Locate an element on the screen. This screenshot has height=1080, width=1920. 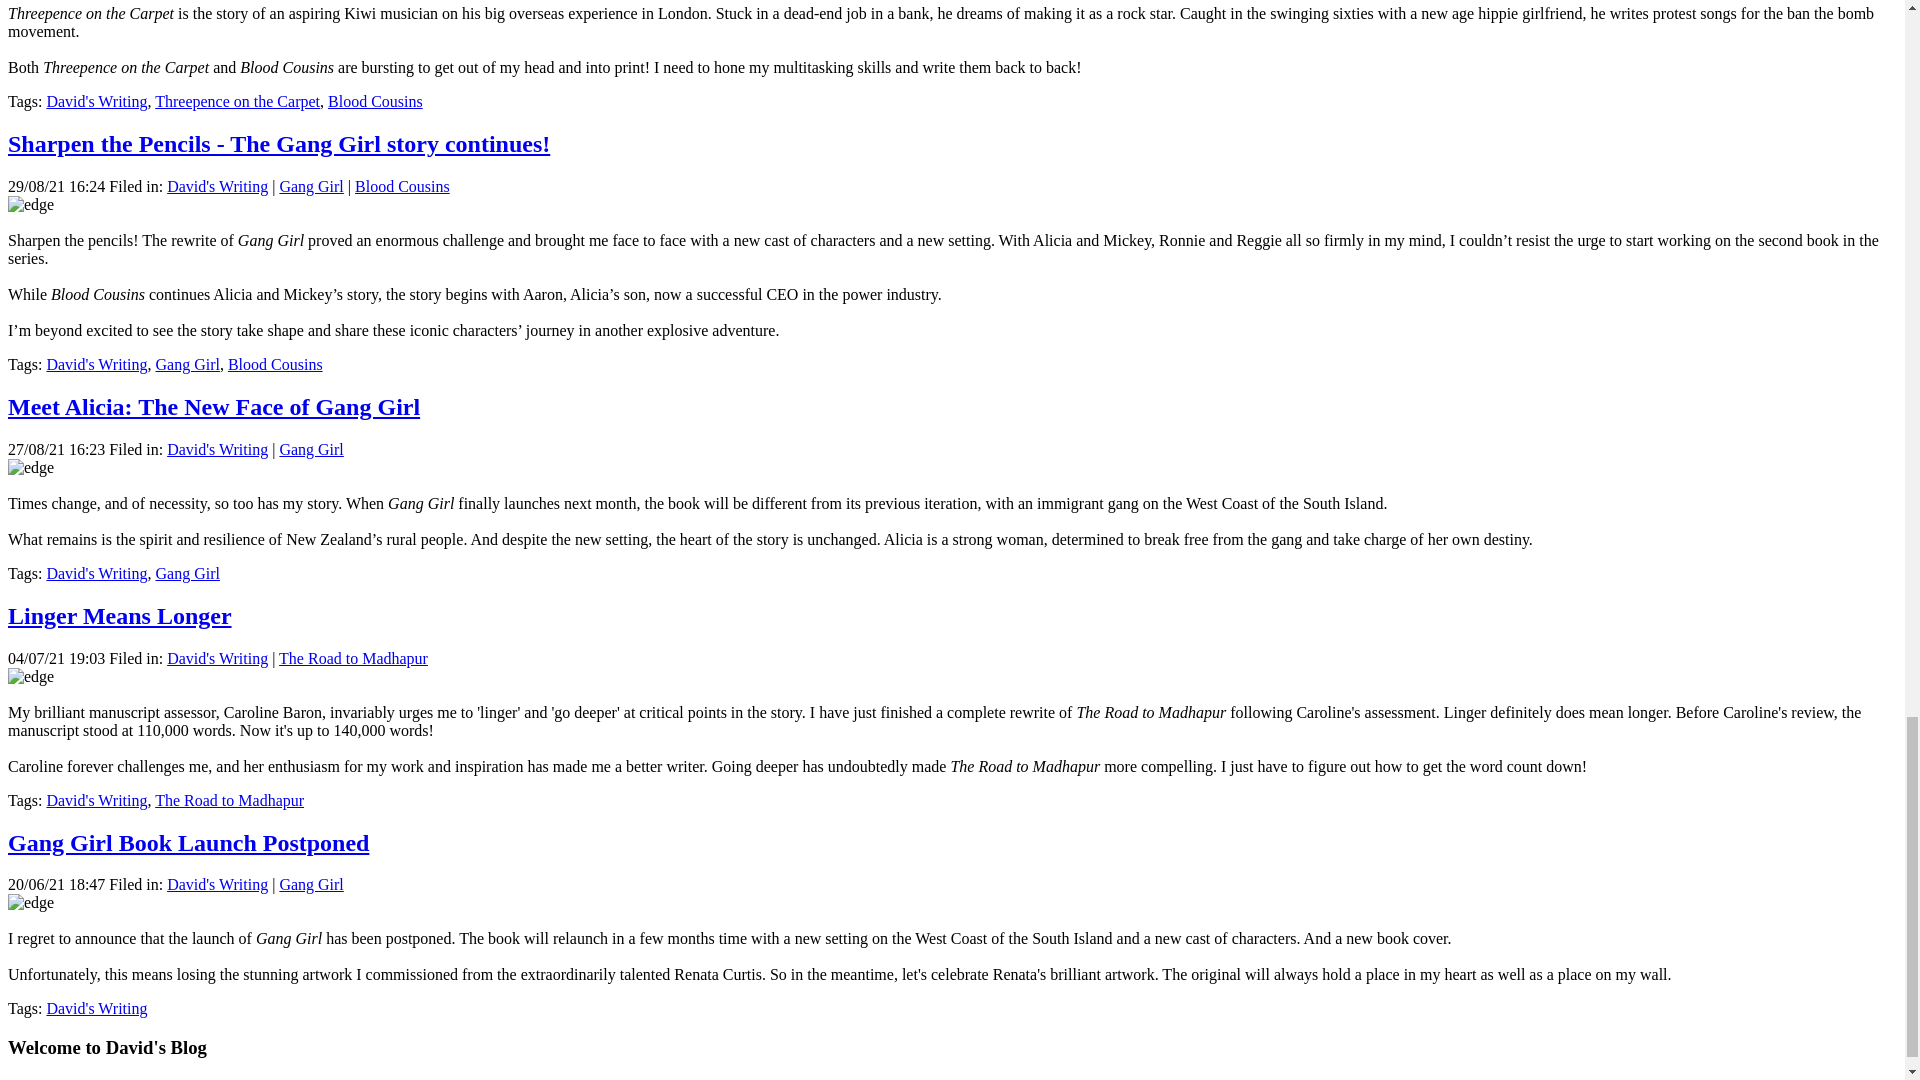
The Road to Madhapur is located at coordinates (229, 800).